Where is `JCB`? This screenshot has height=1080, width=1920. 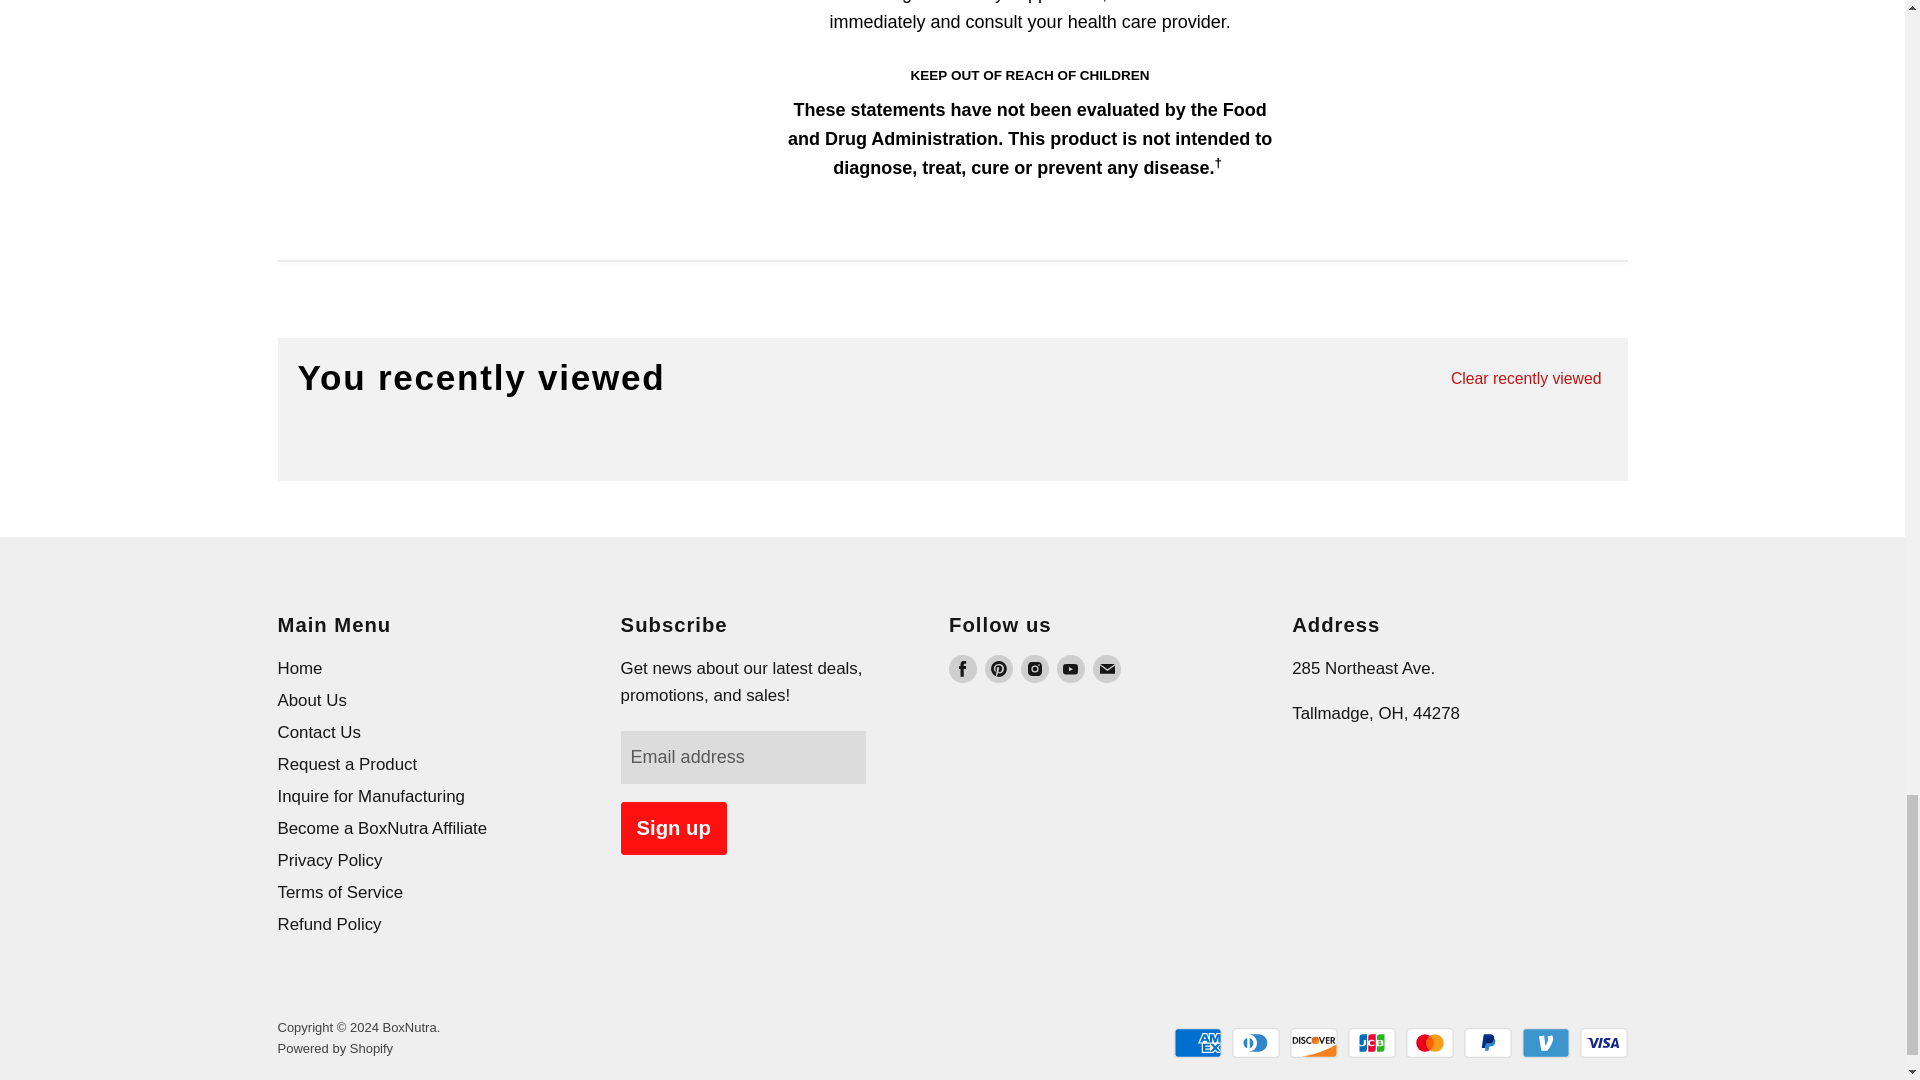 JCB is located at coordinates (1371, 1043).